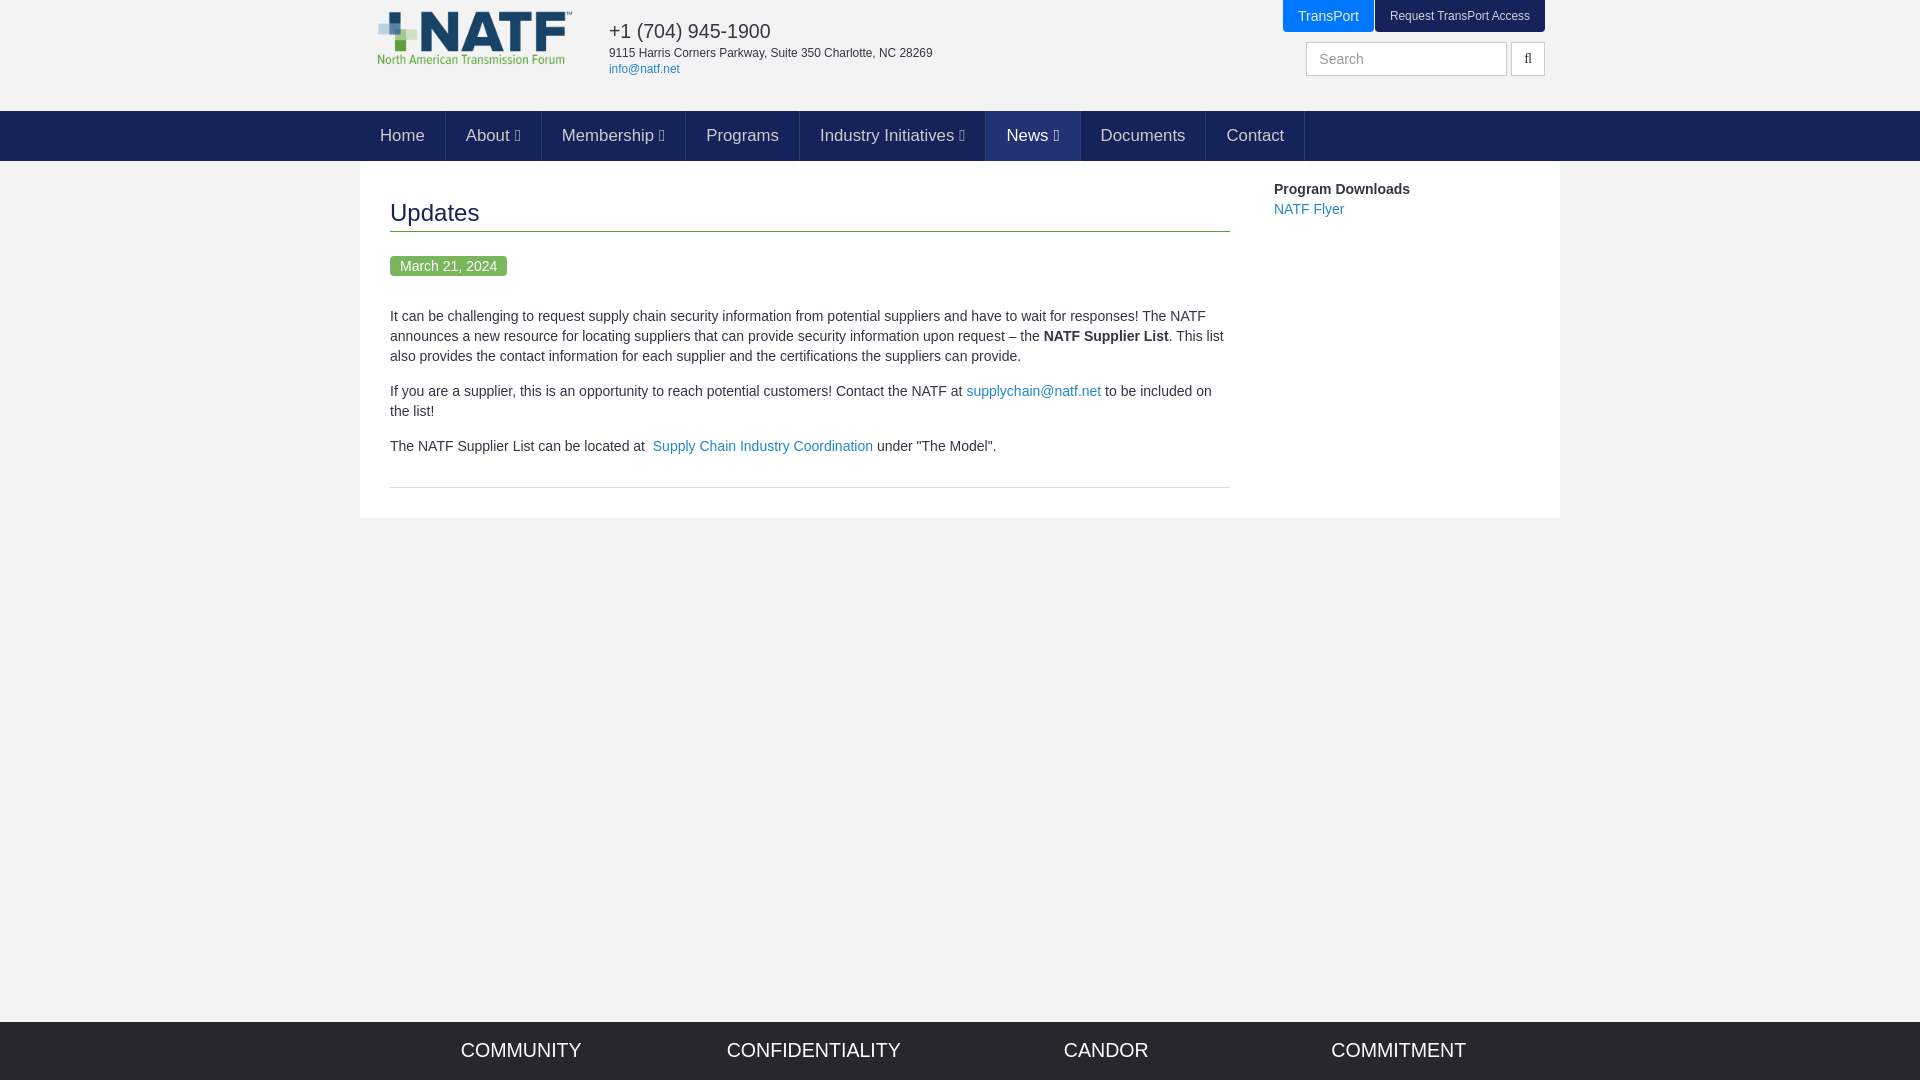  Describe the element at coordinates (1142, 136) in the screenshot. I see `Documents` at that location.